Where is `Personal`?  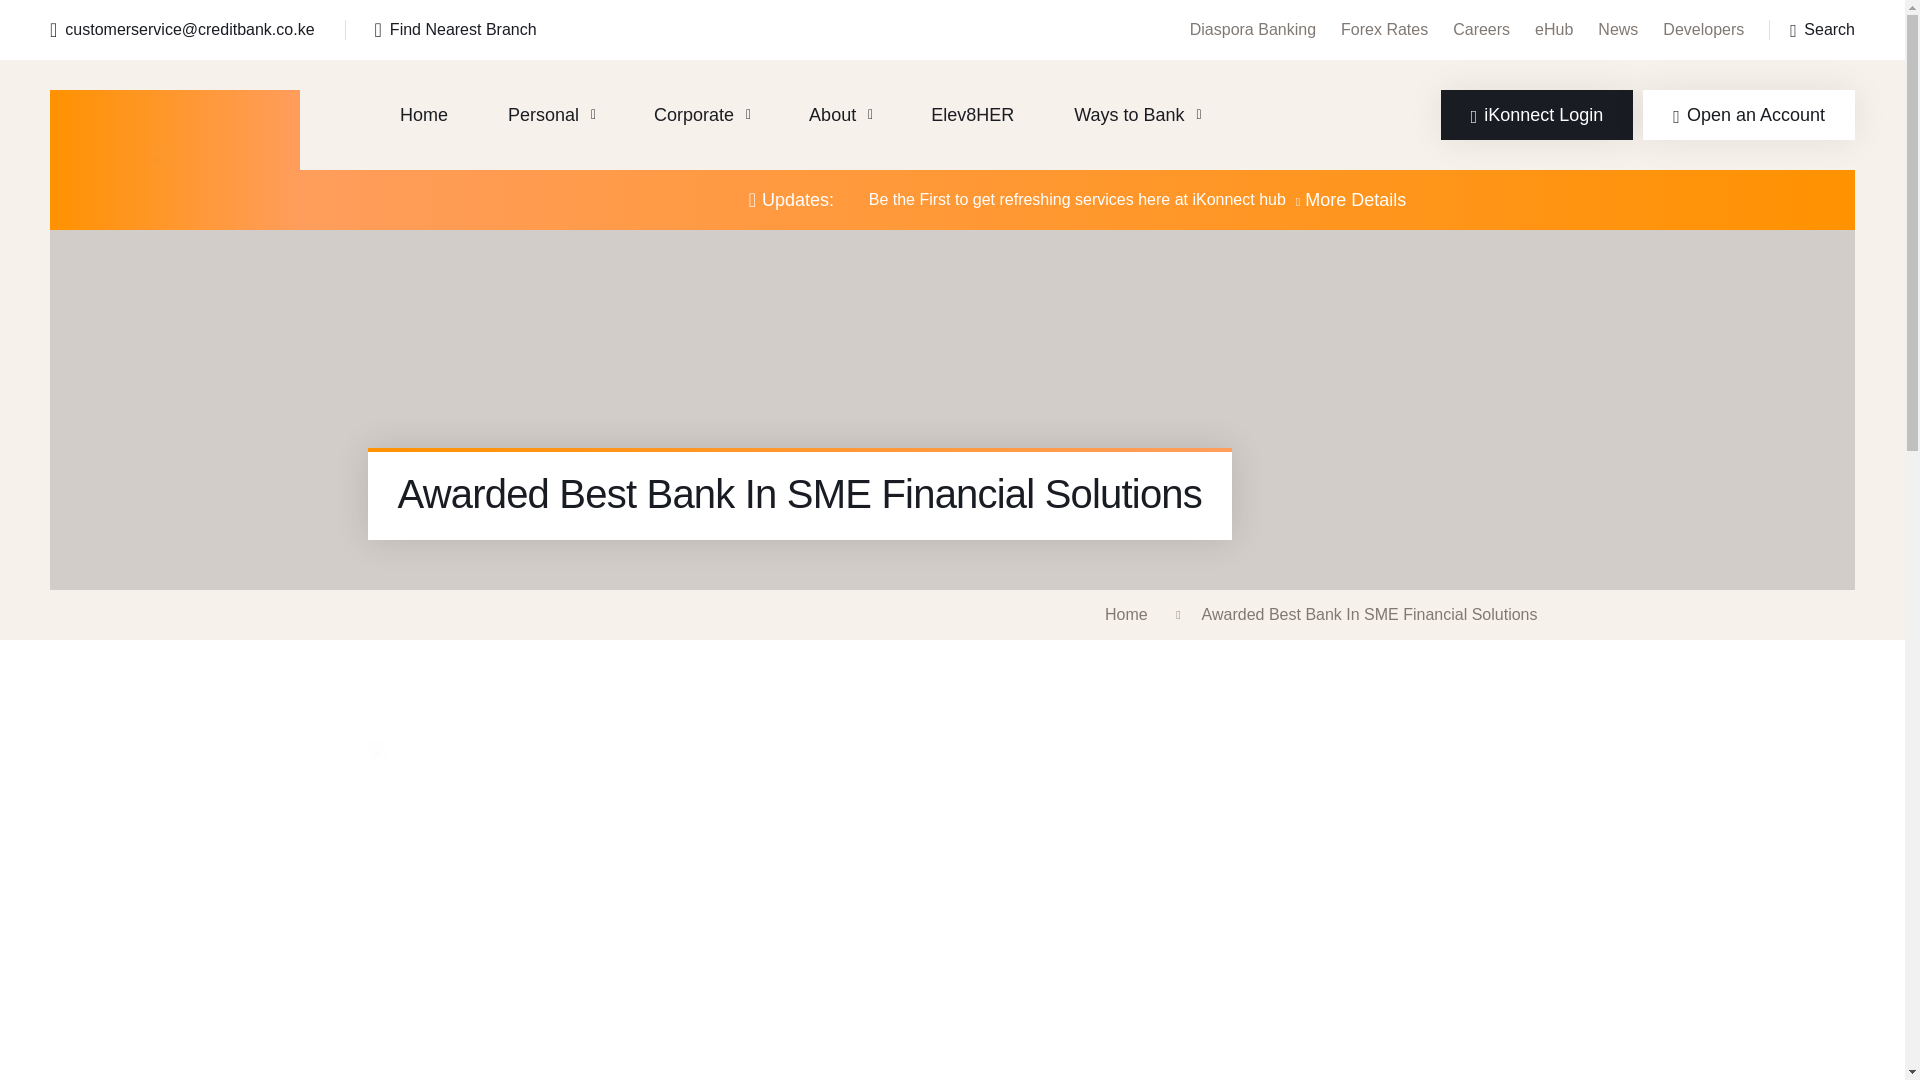
Personal is located at coordinates (550, 114).